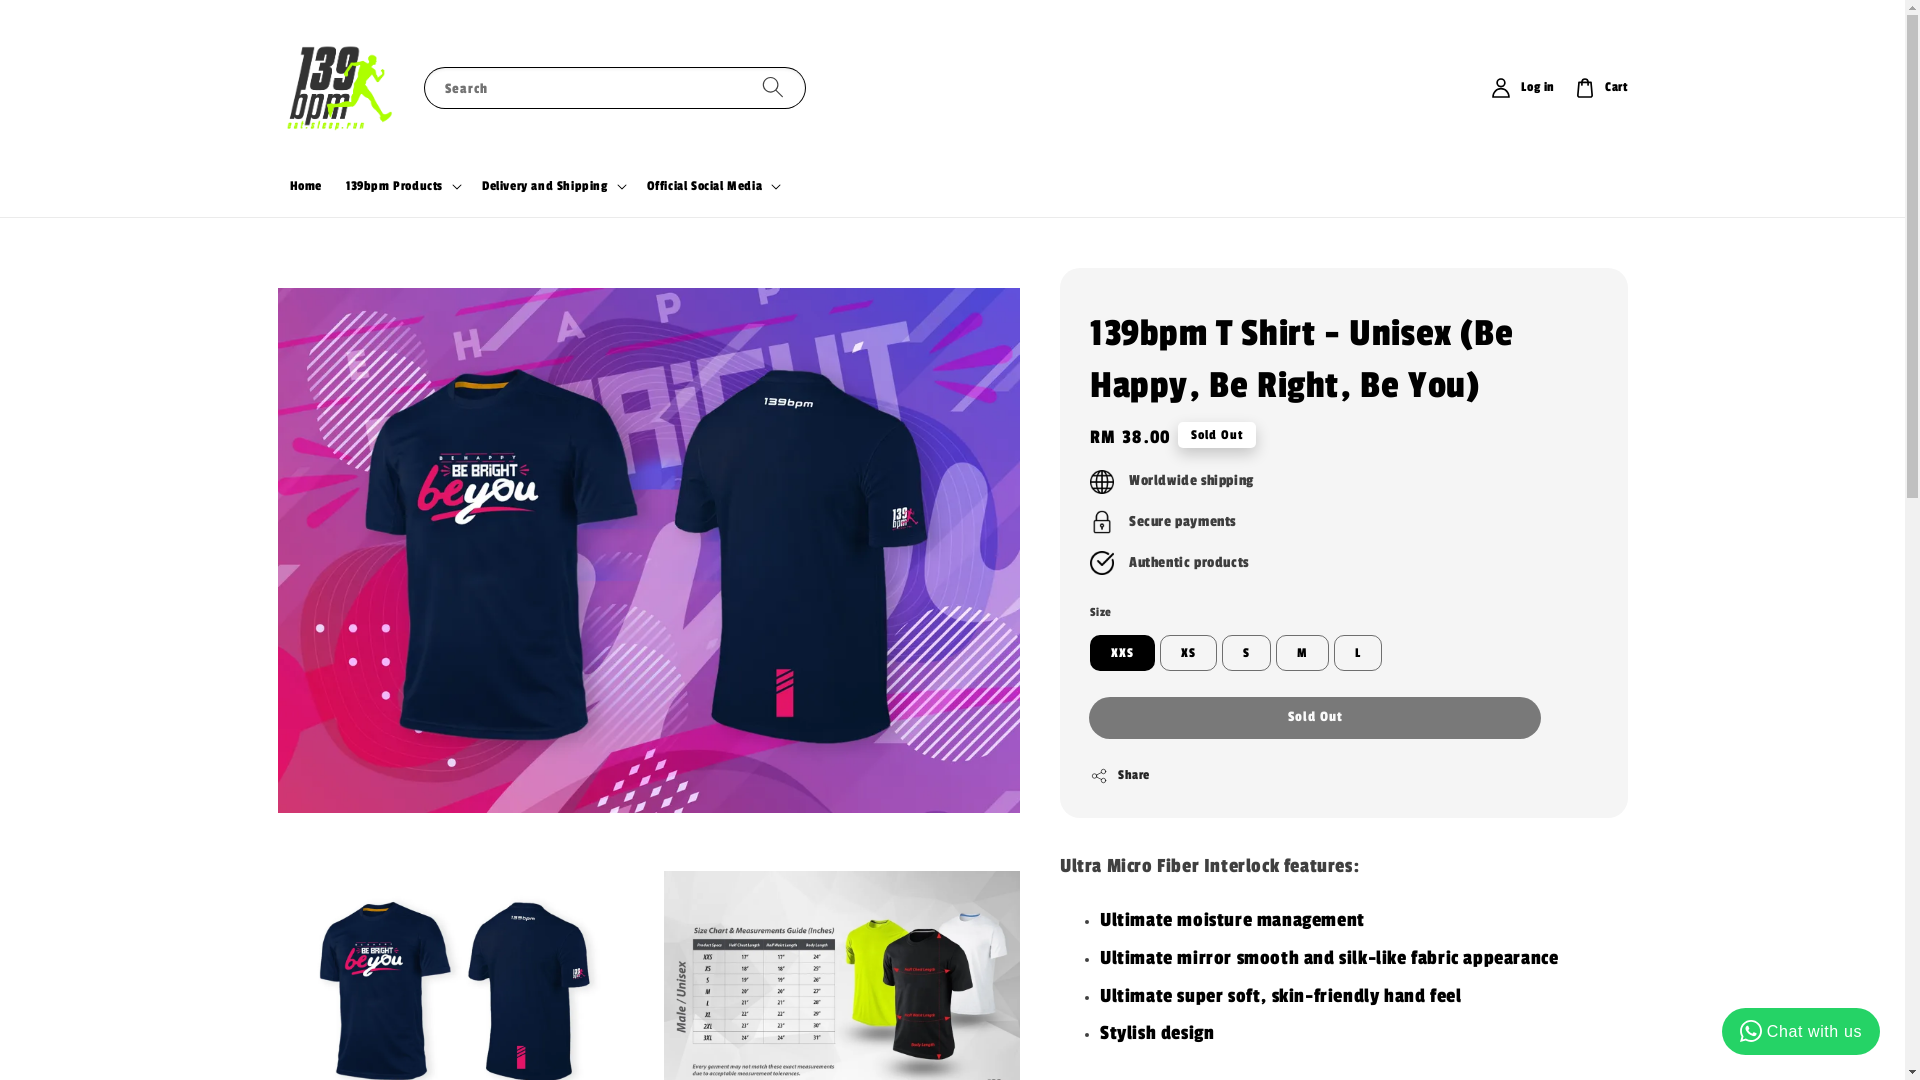  I want to click on https://www.139bpm.com/products/game-on-1-1, so click(1224, 911).